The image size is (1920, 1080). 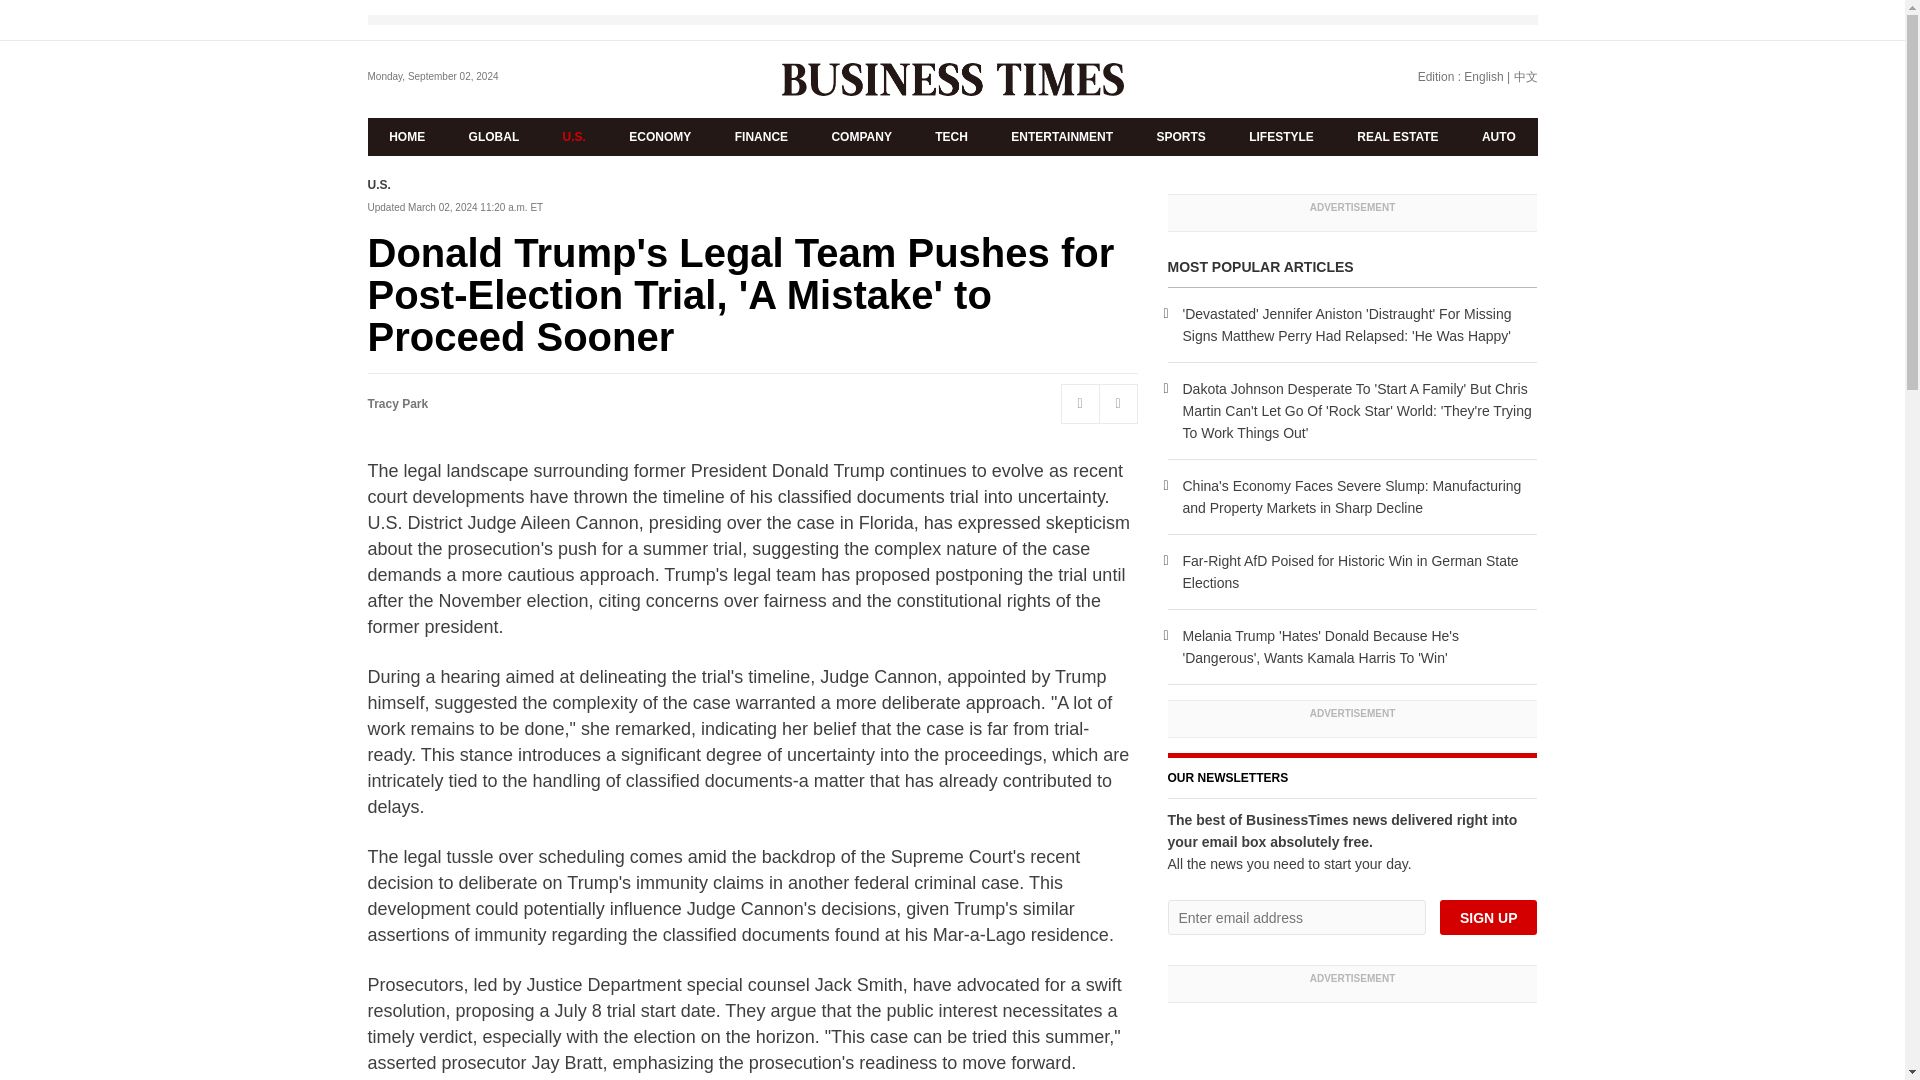 I want to click on U.S., so click(x=380, y=185).